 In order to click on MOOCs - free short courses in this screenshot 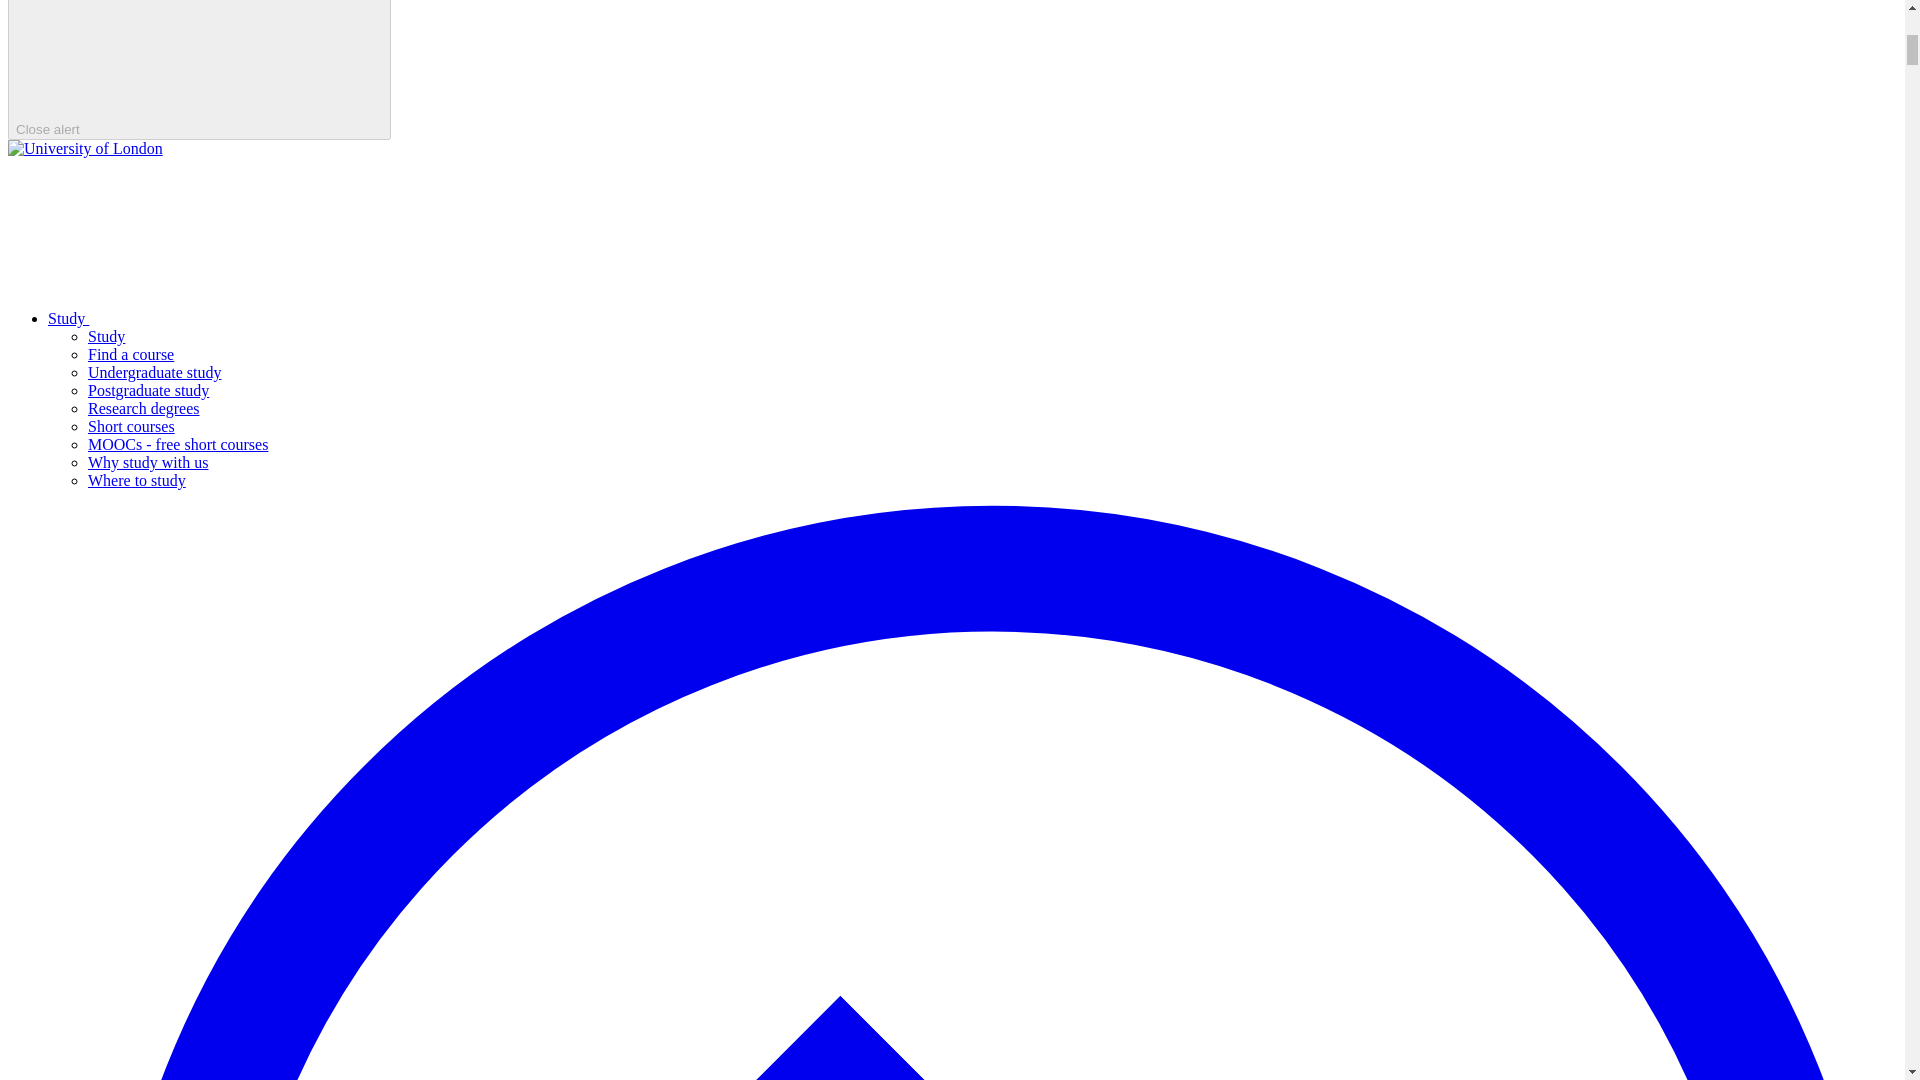, I will do `click(178, 444)`.